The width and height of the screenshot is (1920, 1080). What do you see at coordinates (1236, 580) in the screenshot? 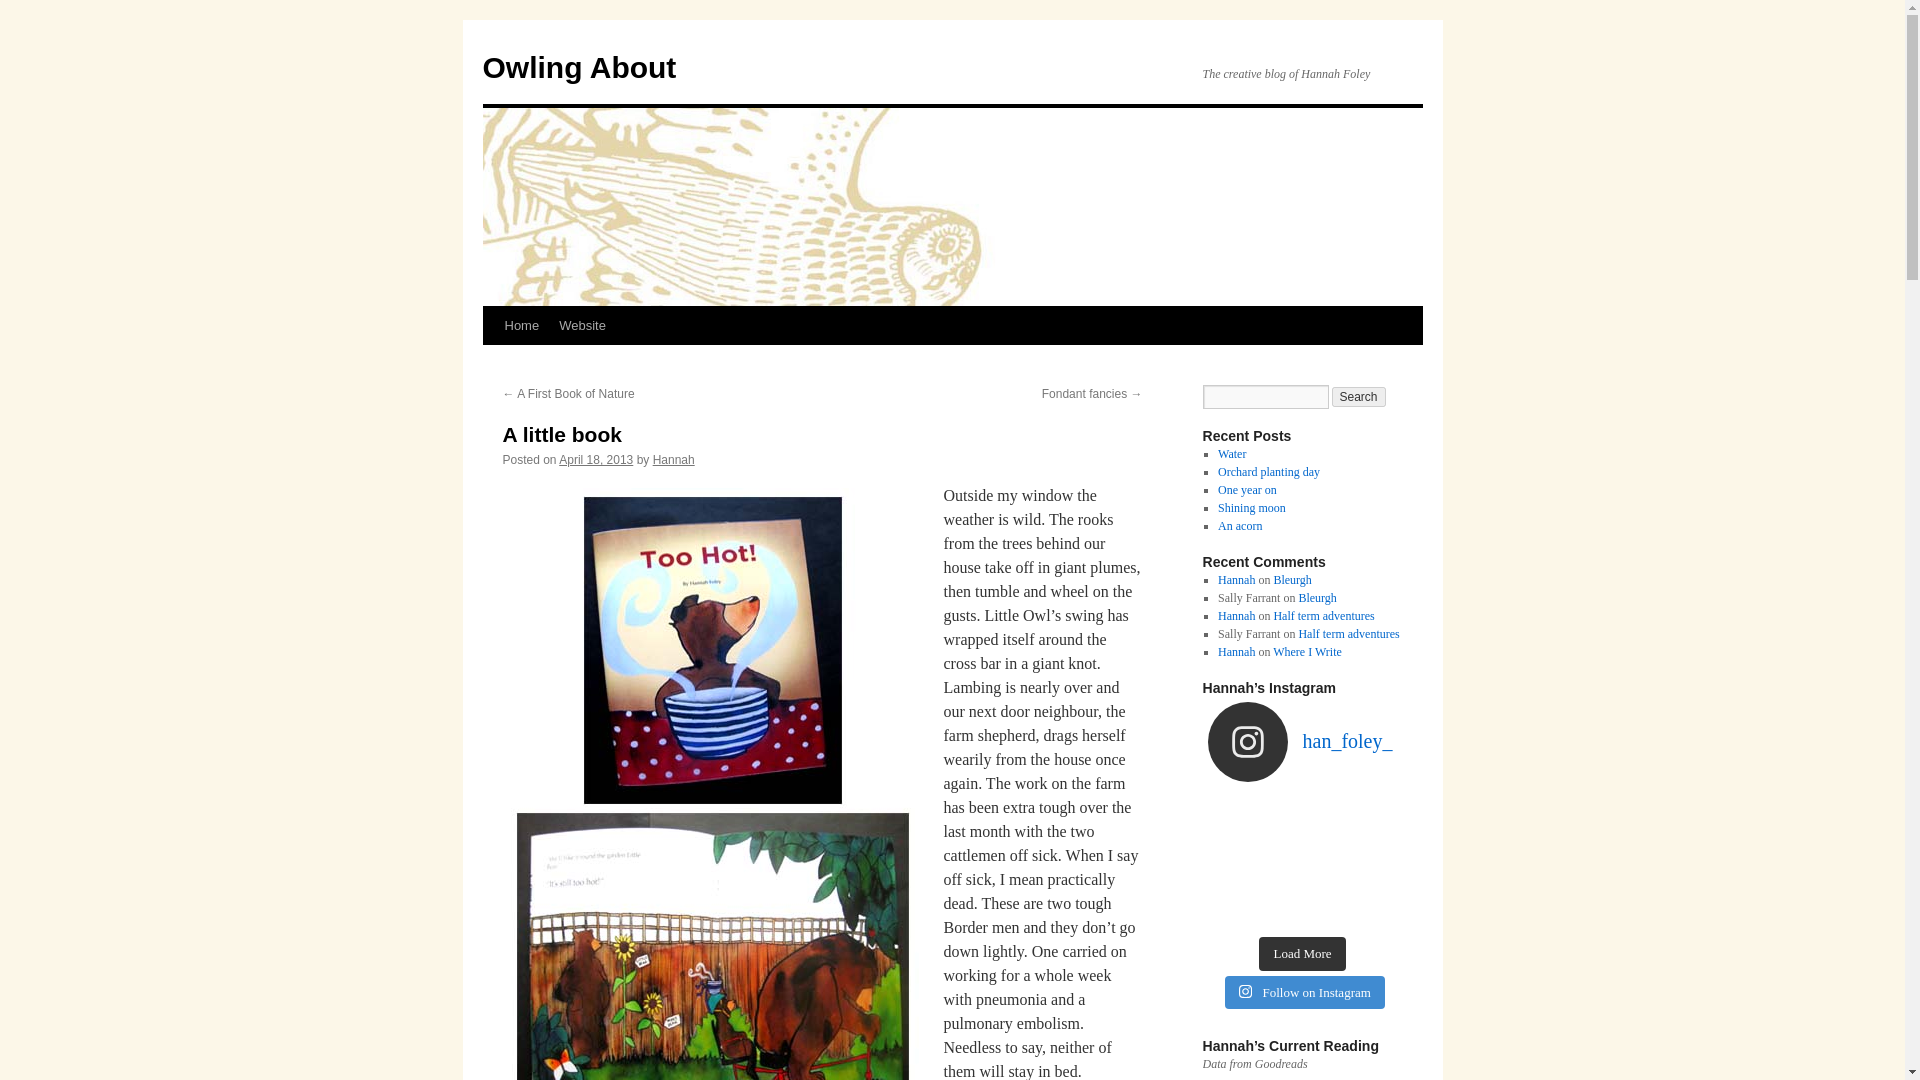
I see `Hannah` at bounding box center [1236, 580].